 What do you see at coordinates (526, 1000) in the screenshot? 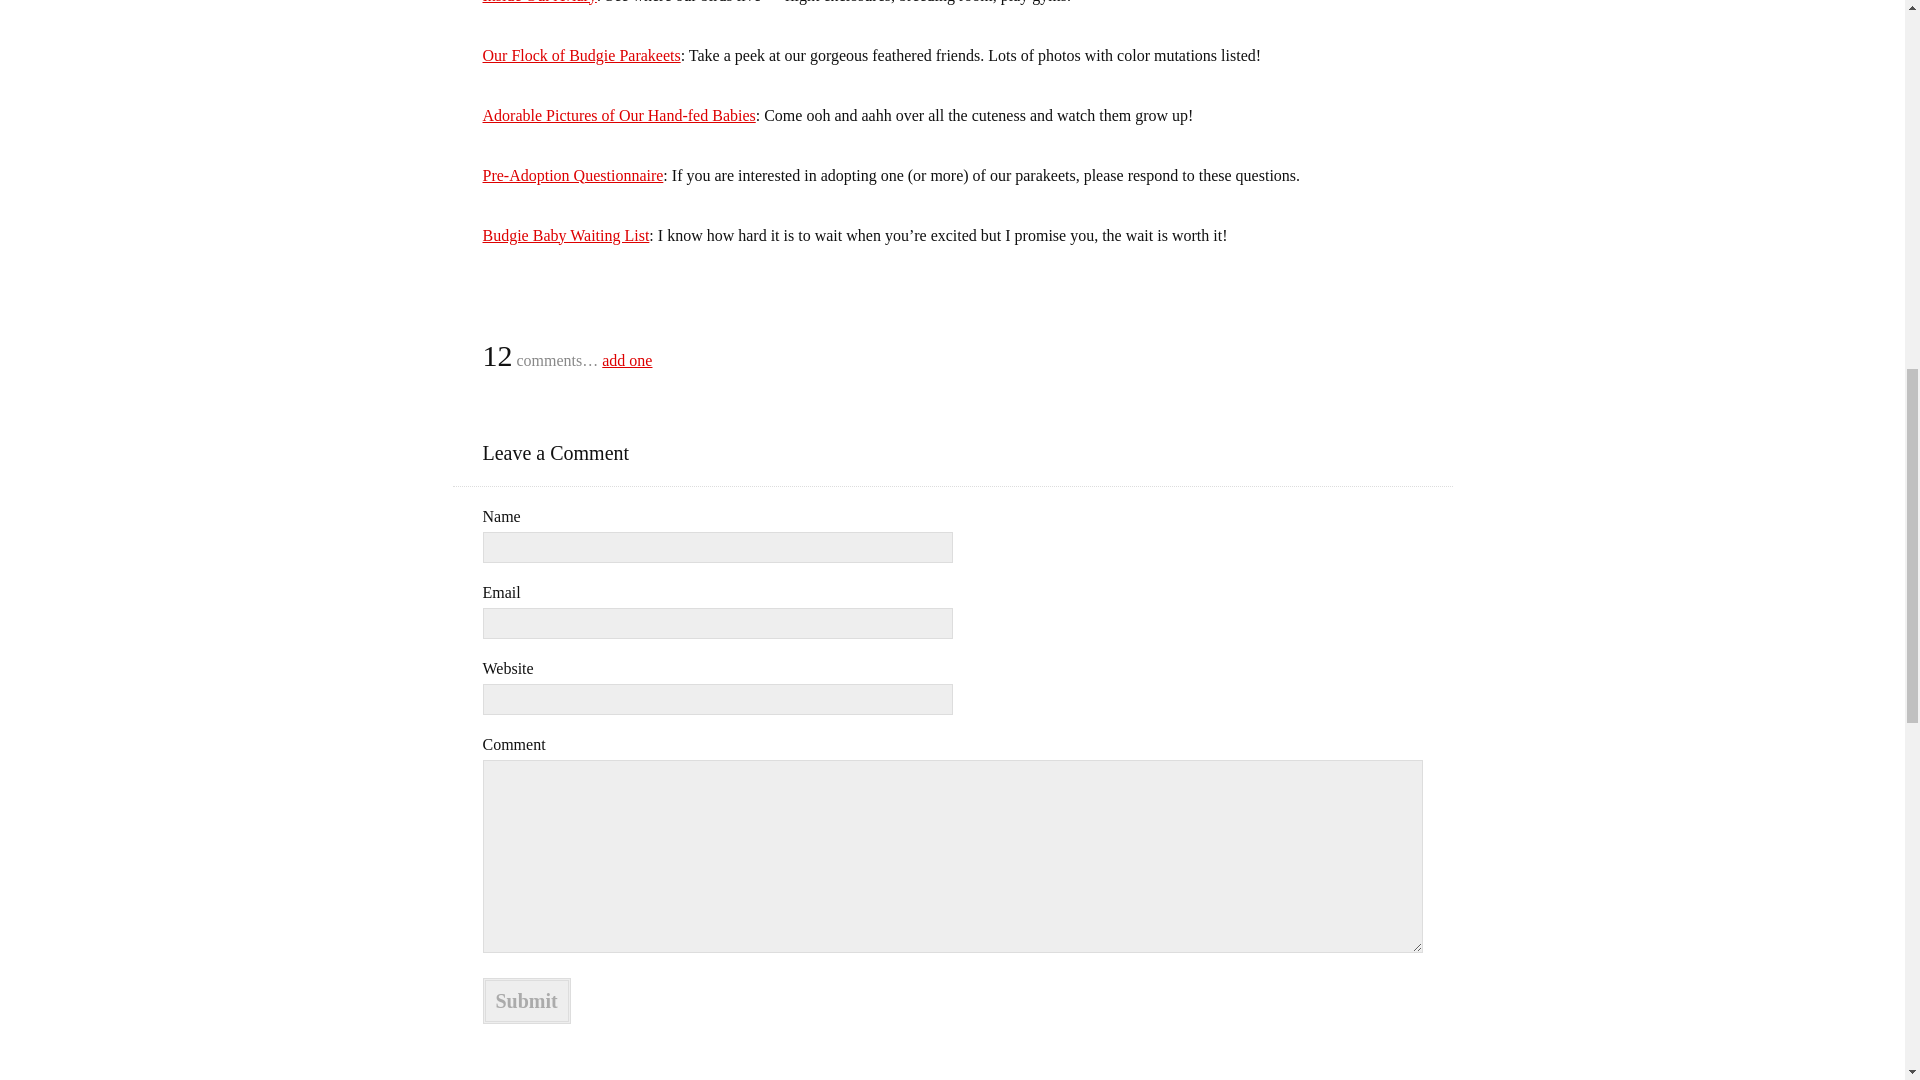
I see `Submit` at bounding box center [526, 1000].